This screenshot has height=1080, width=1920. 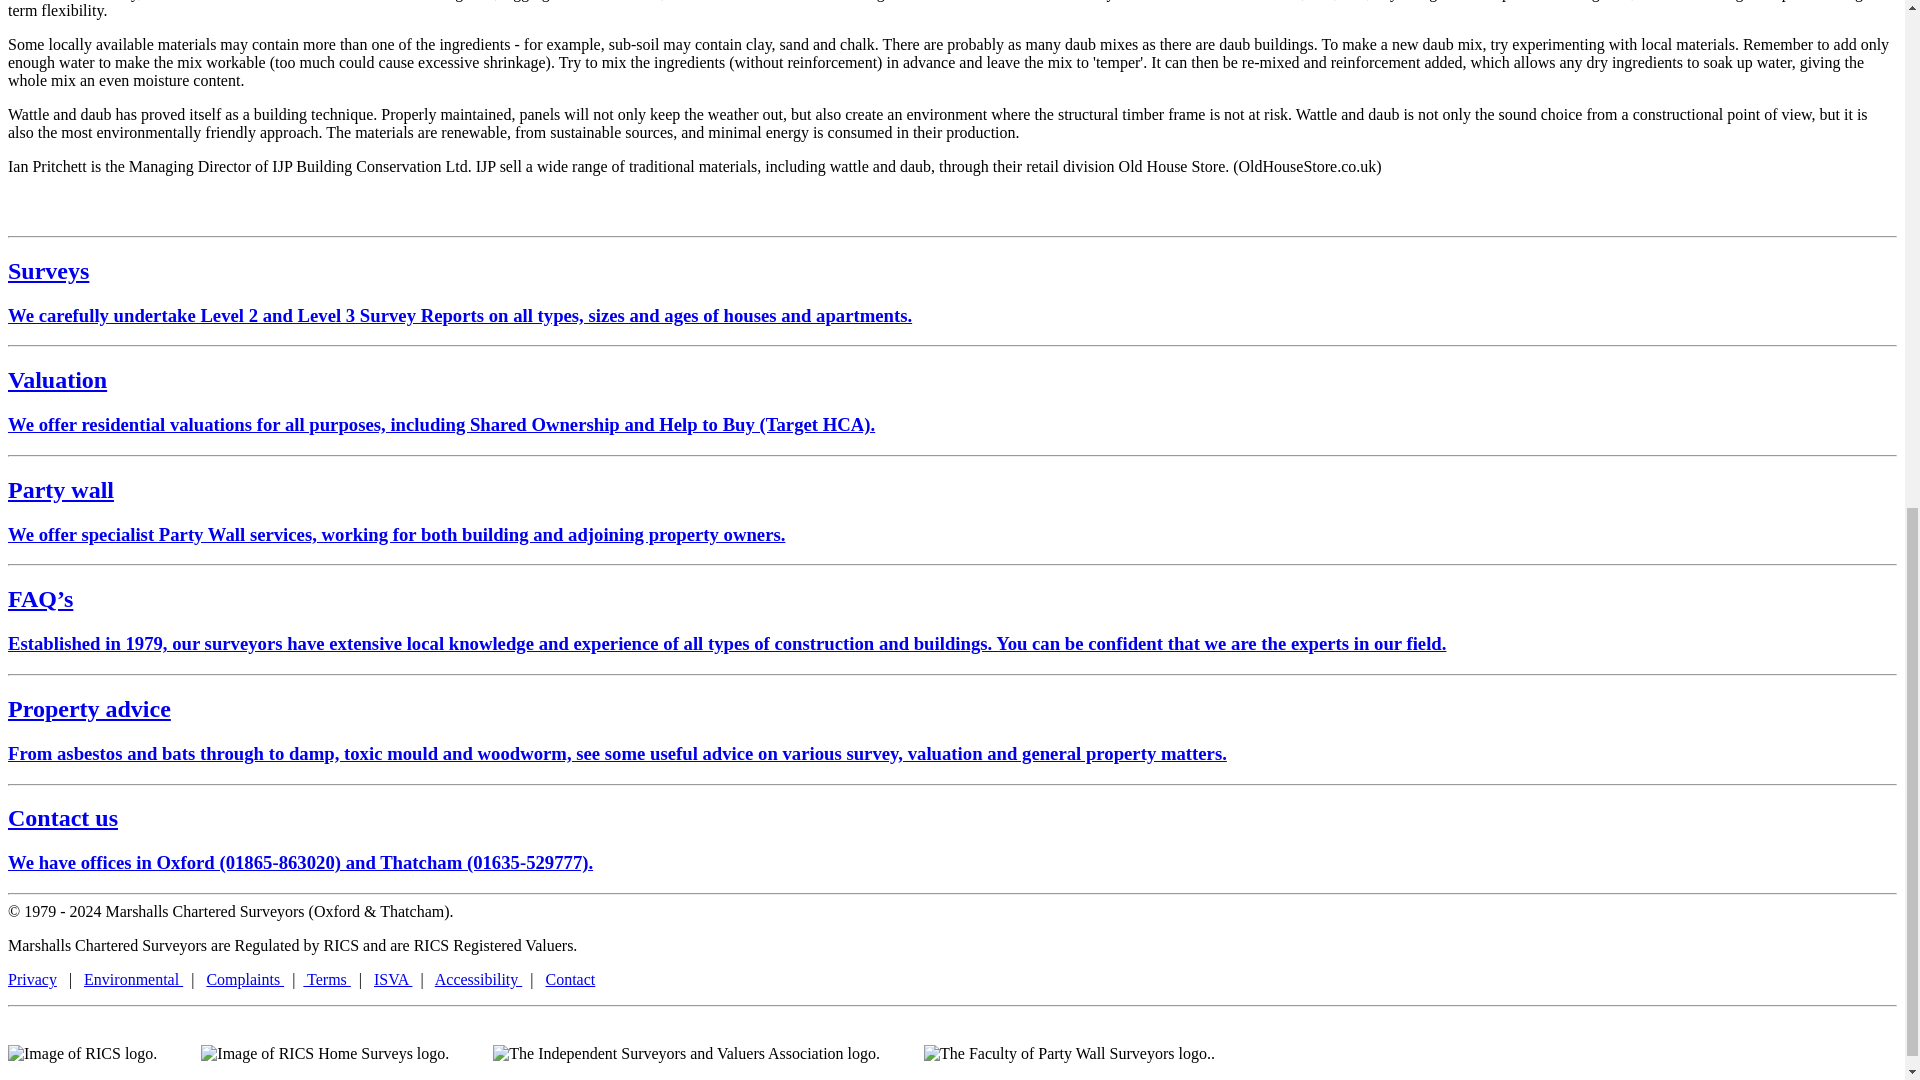 I want to click on Complaints, so click(x=244, y=979).